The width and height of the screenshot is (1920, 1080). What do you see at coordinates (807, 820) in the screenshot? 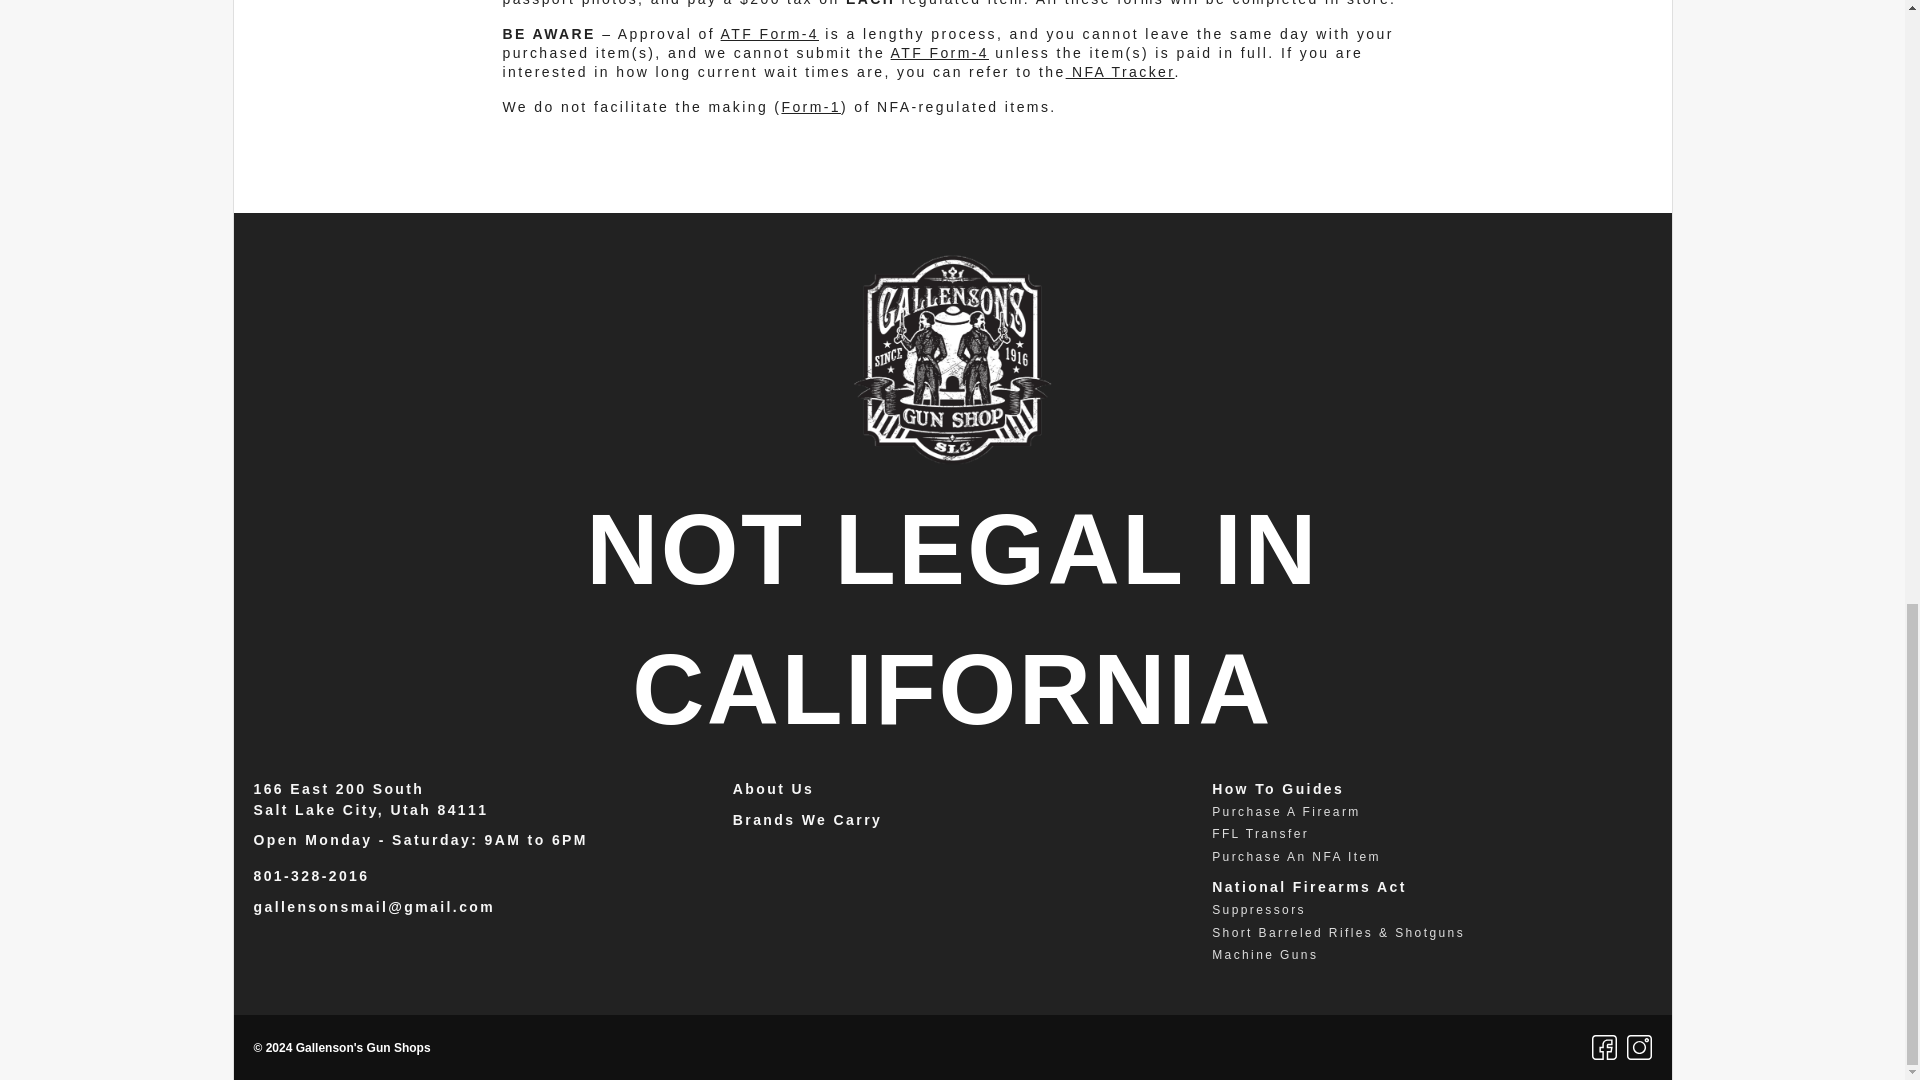
I see `Brands We Carry` at bounding box center [807, 820].